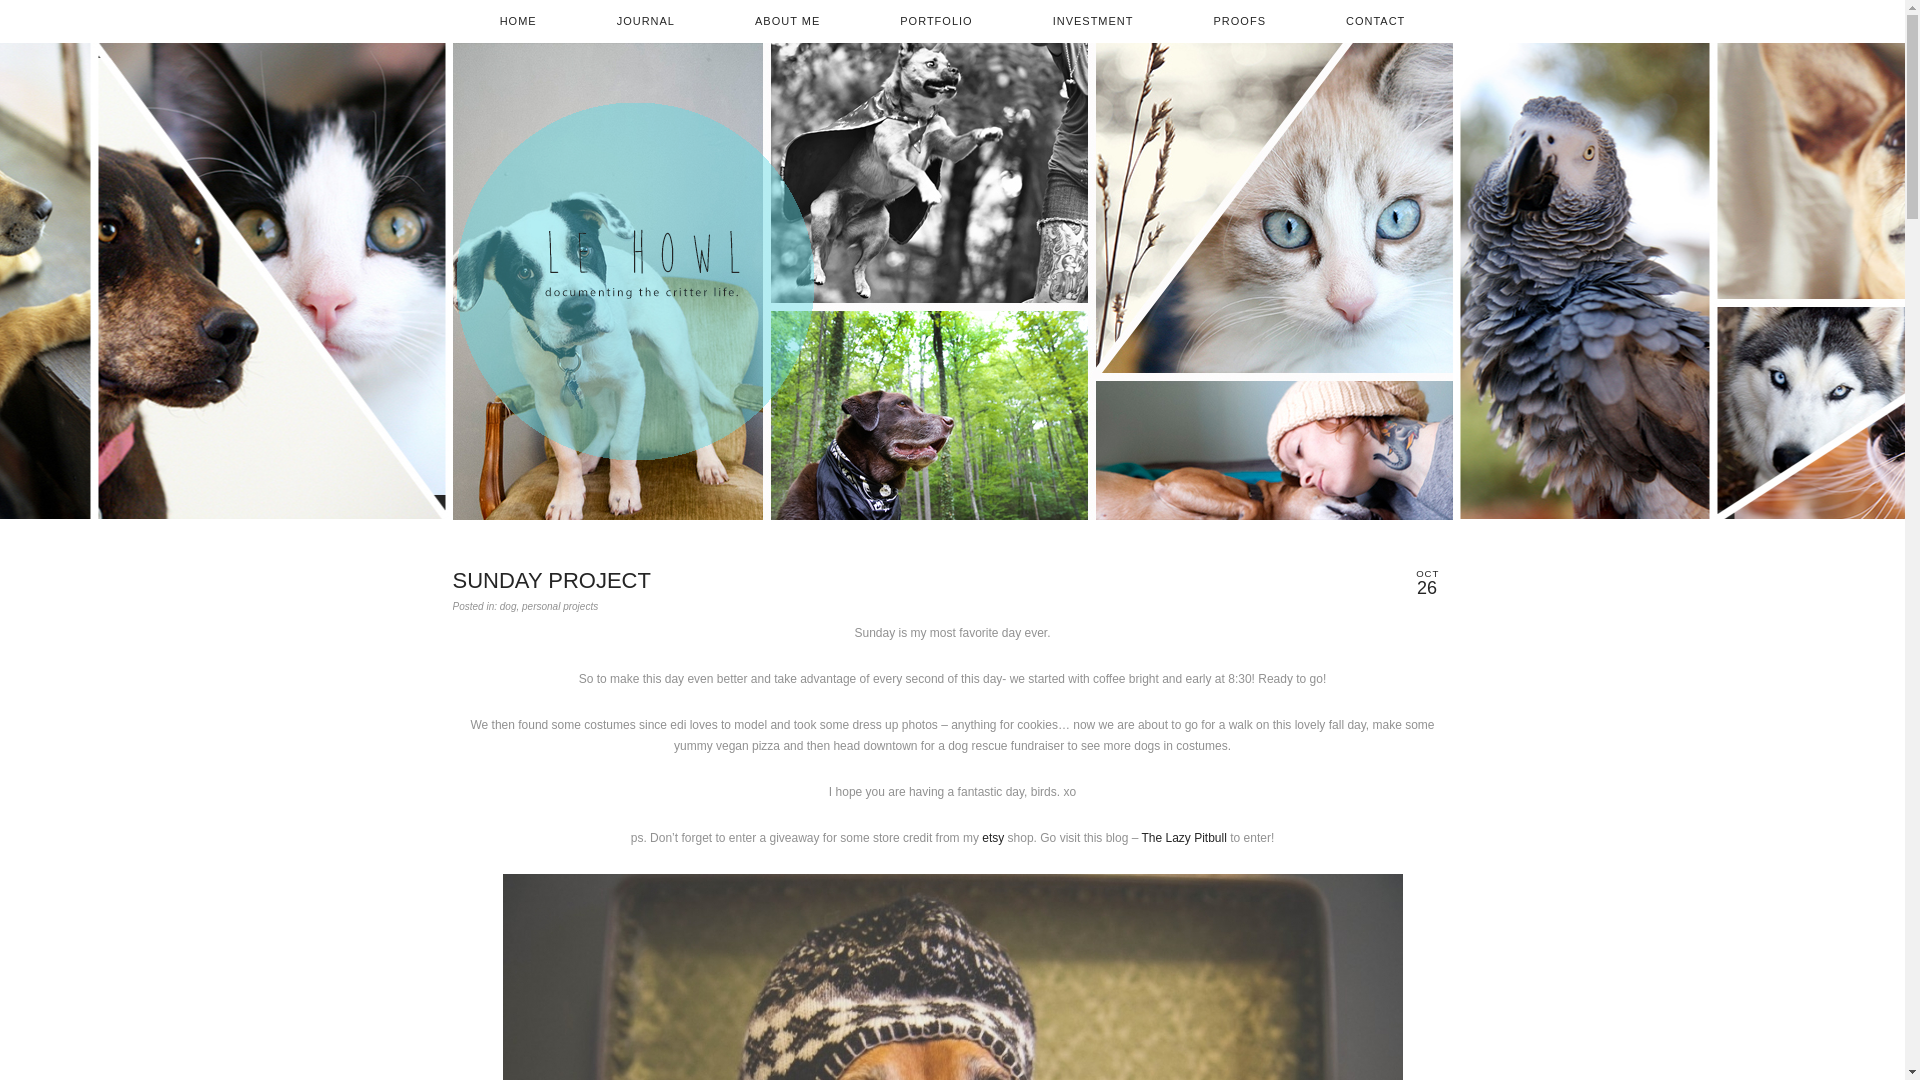 This screenshot has width=1920, height=1080. Describe the element at coordinates (1239, 22) in the screenshot. I see `PROOFS` at that location.